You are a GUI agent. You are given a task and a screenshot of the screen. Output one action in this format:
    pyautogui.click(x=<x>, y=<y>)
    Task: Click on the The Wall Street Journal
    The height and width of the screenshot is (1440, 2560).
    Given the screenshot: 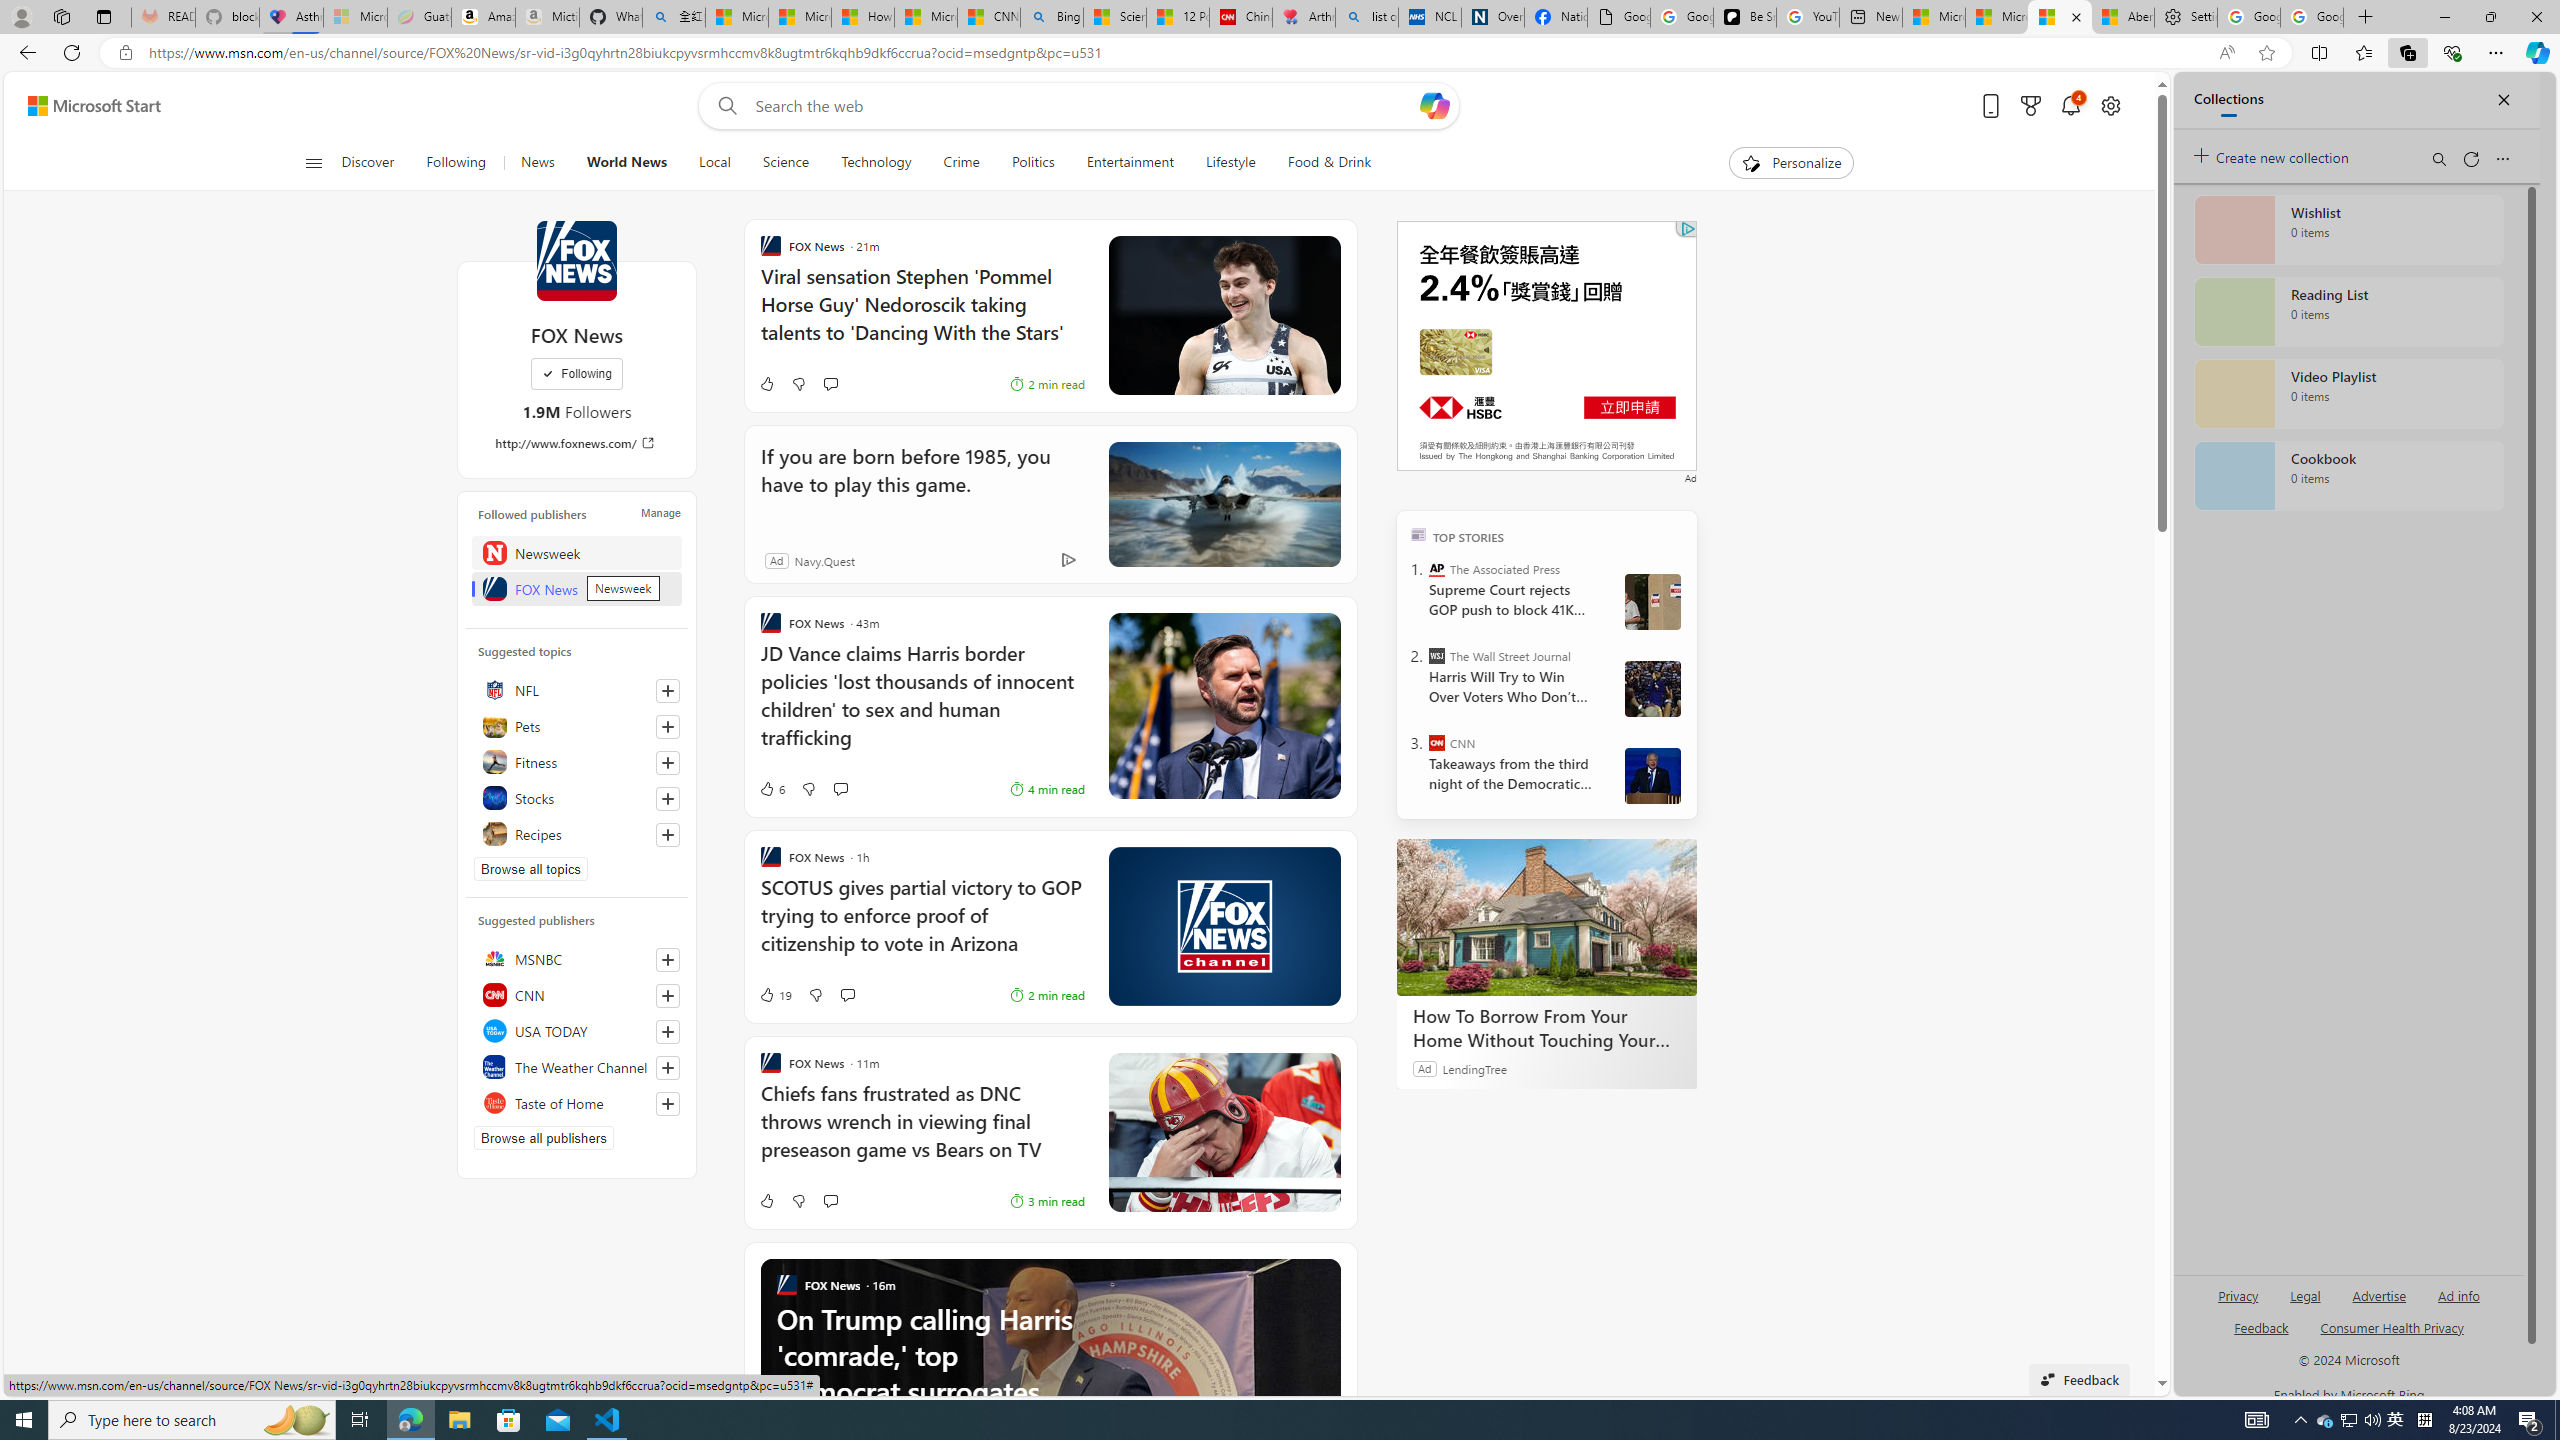 What is the action you would take?
    pyautogui.click(x=1436, y=656)
    